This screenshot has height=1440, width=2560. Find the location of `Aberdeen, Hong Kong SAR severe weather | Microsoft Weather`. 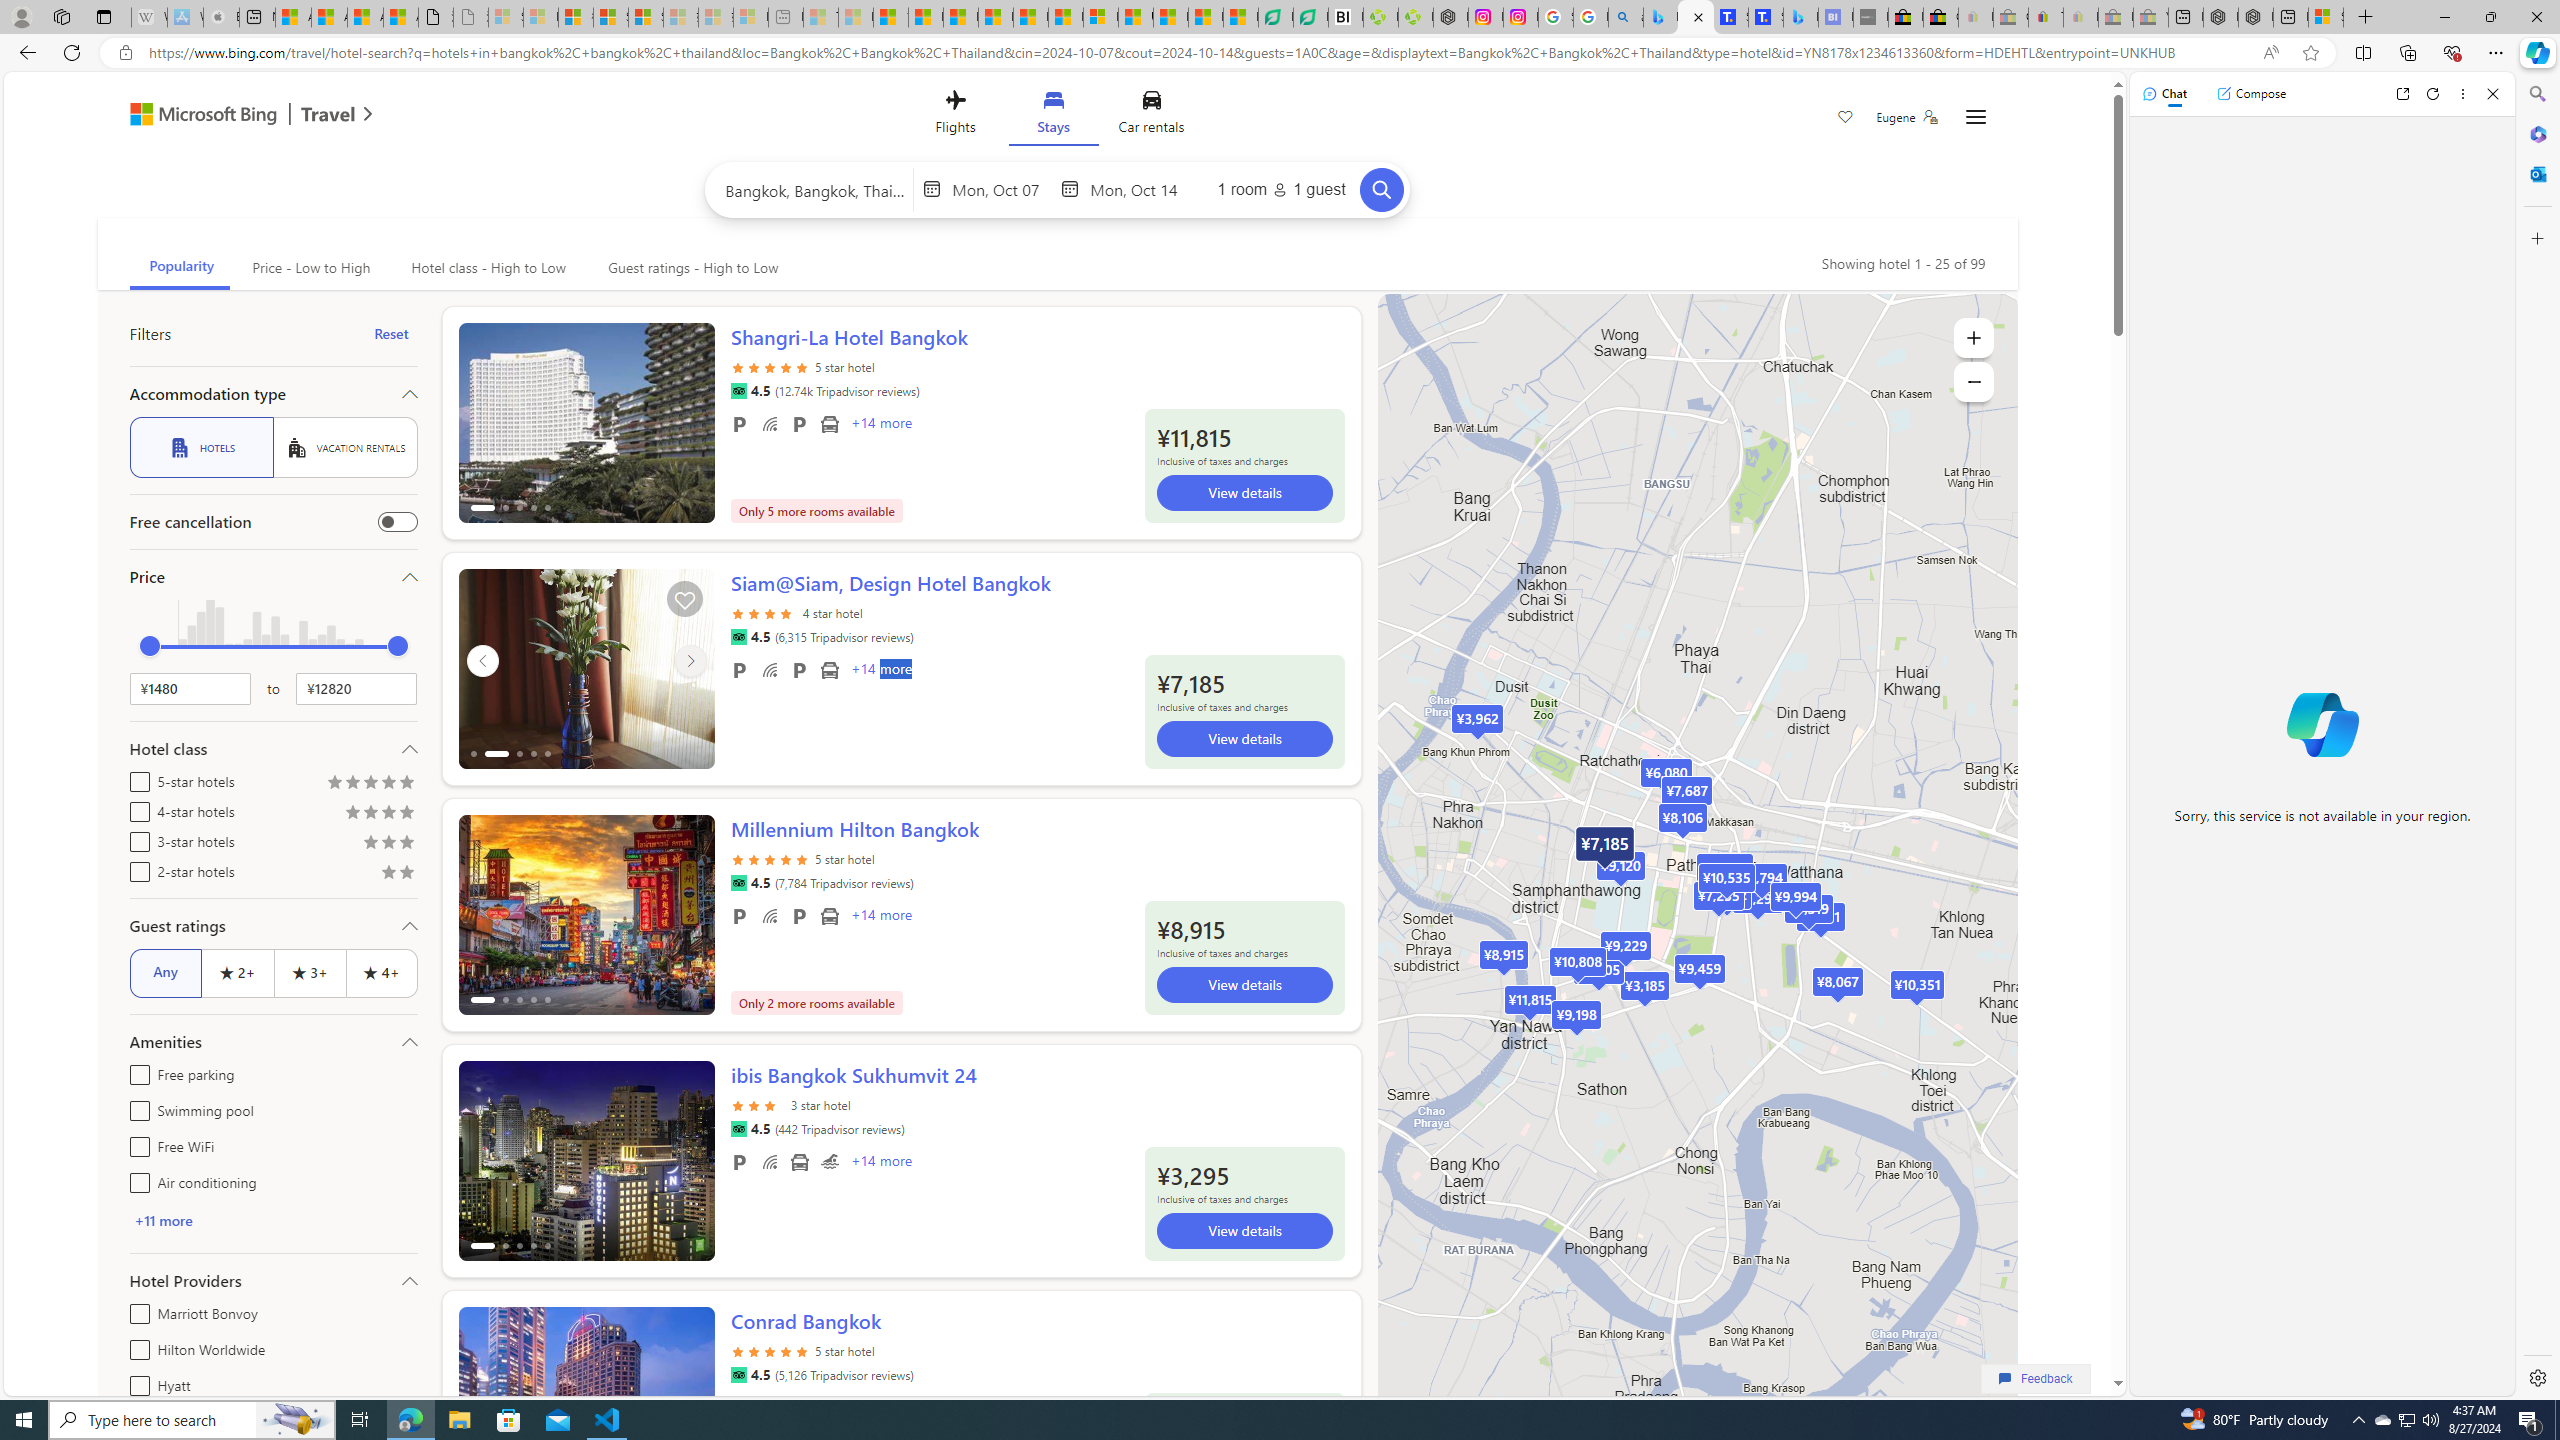

Aberdeen, Hong Kong SAR severe weather | Microsoft Weather is located at coordinates (400, 17).